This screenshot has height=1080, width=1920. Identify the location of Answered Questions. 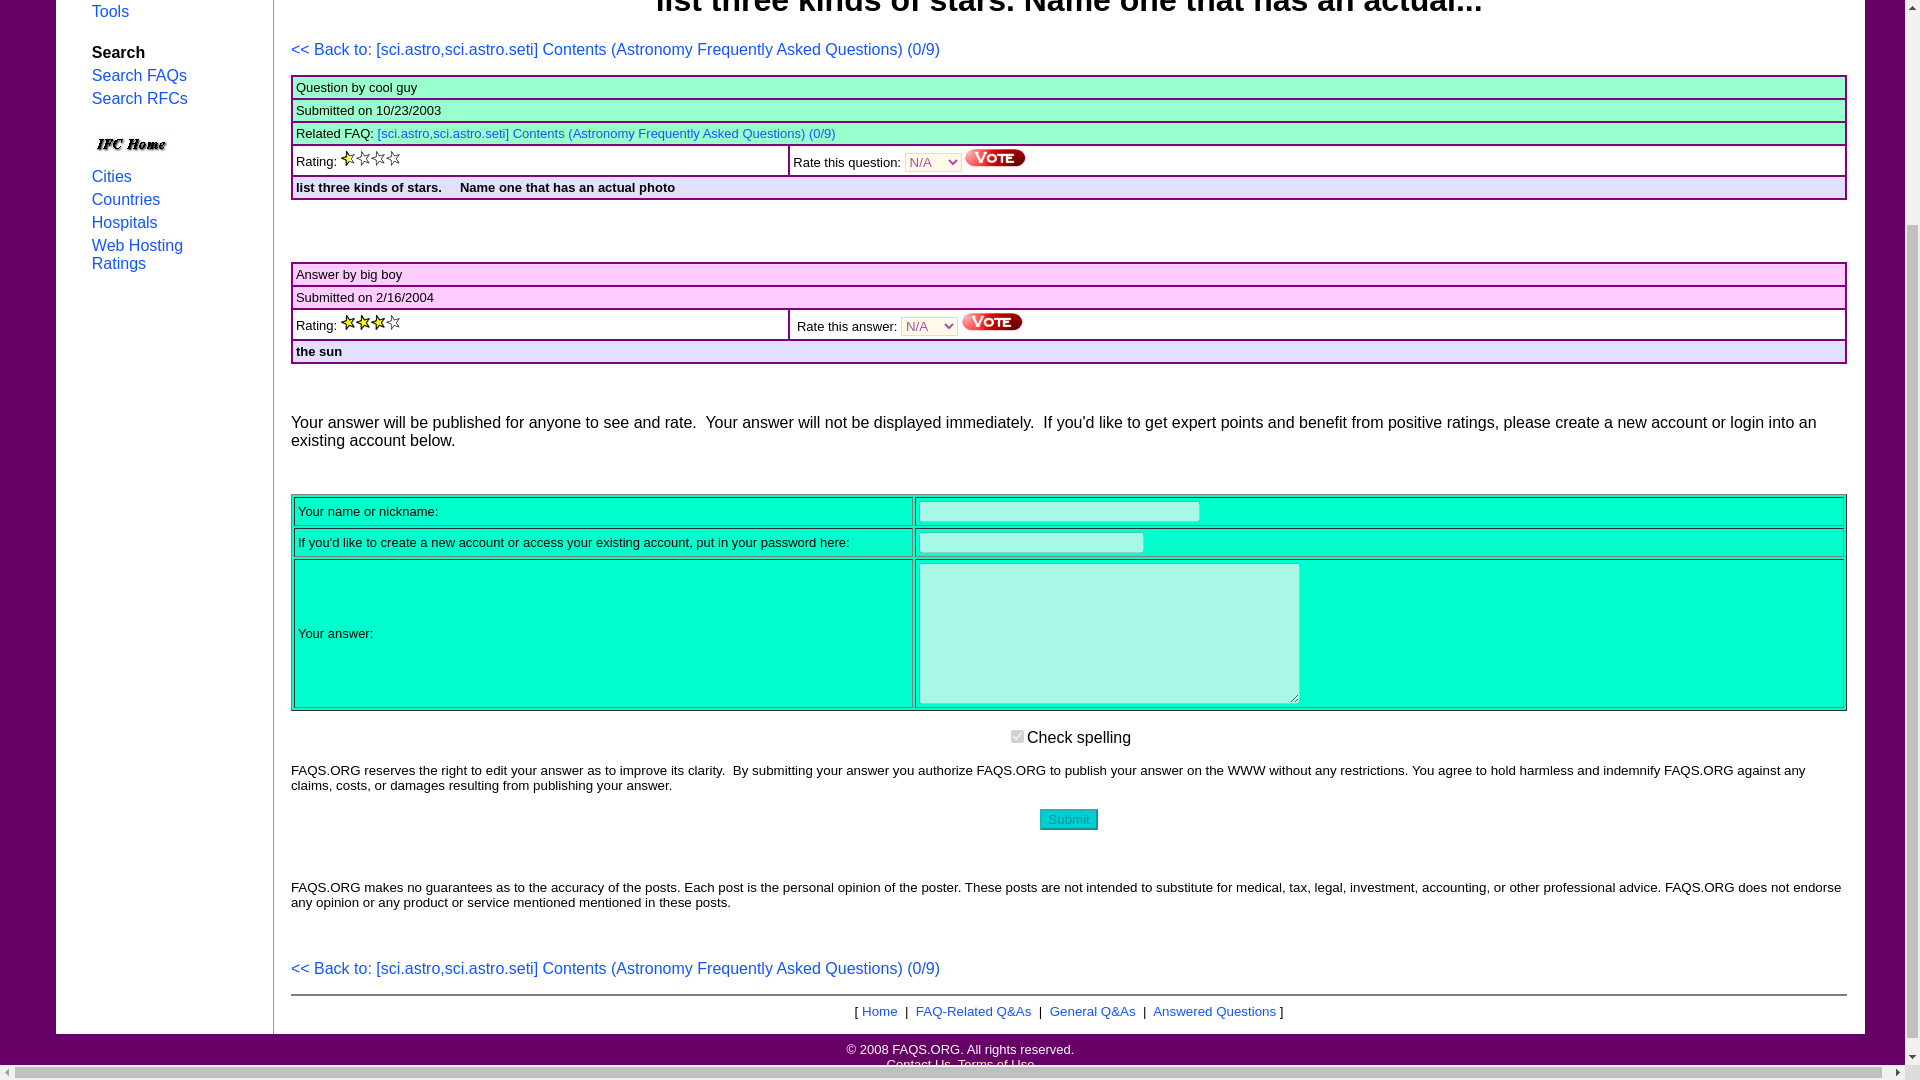
(1214, 1012).